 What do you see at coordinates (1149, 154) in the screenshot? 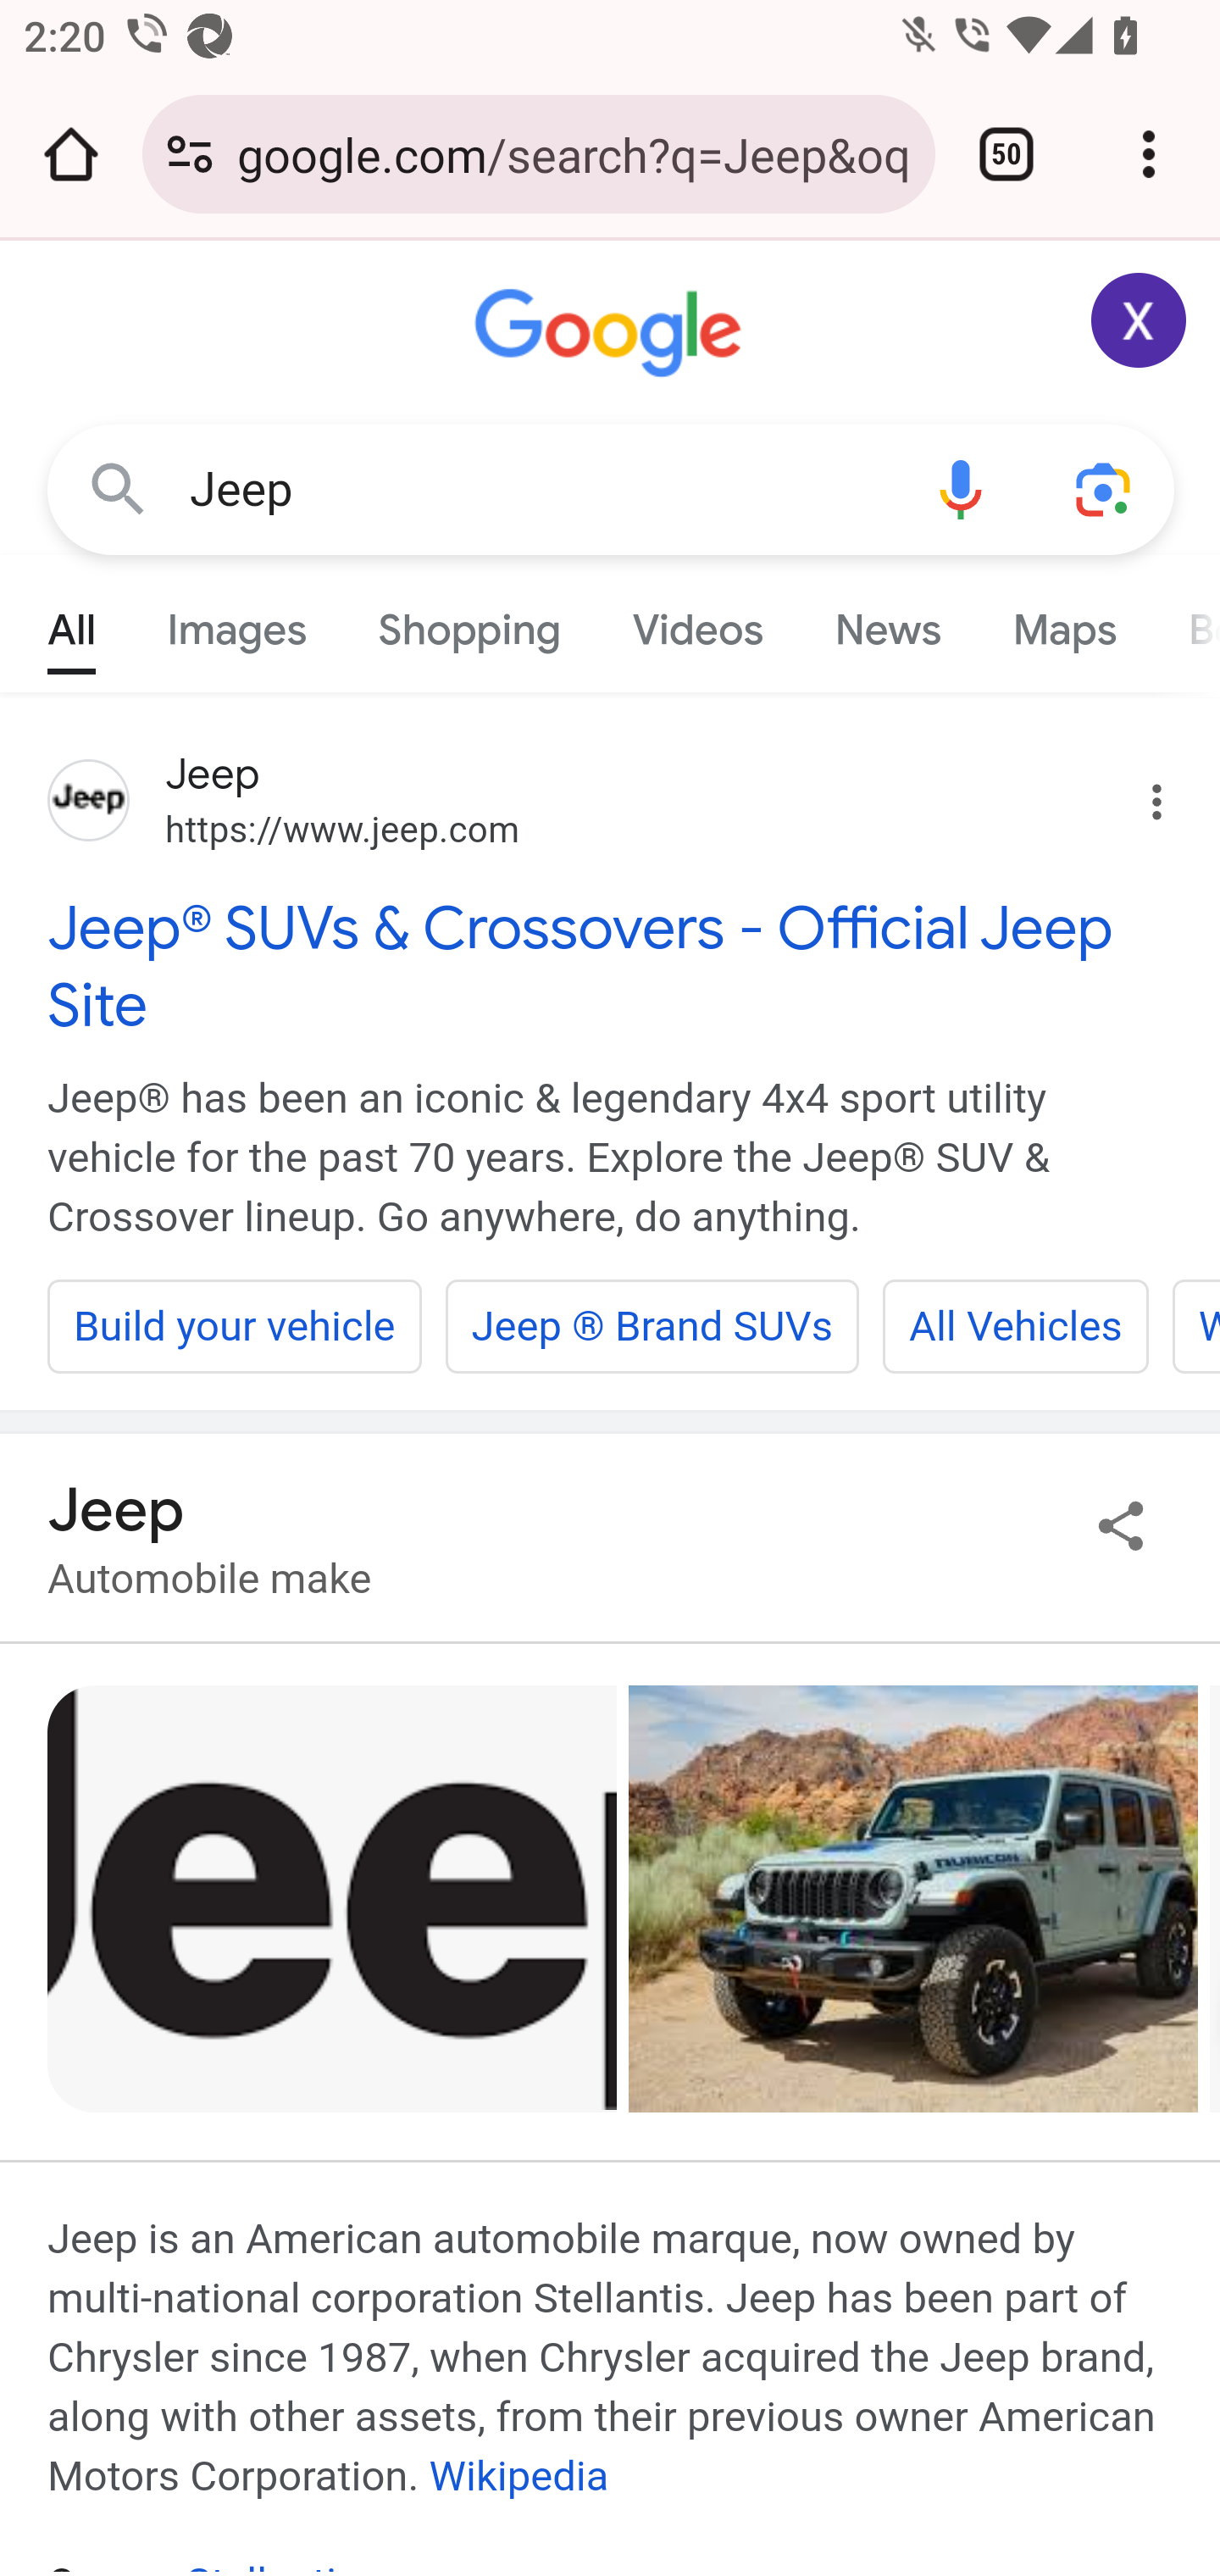
I see `Customize and control Google Chrome` at bounding box center [1149, 154].